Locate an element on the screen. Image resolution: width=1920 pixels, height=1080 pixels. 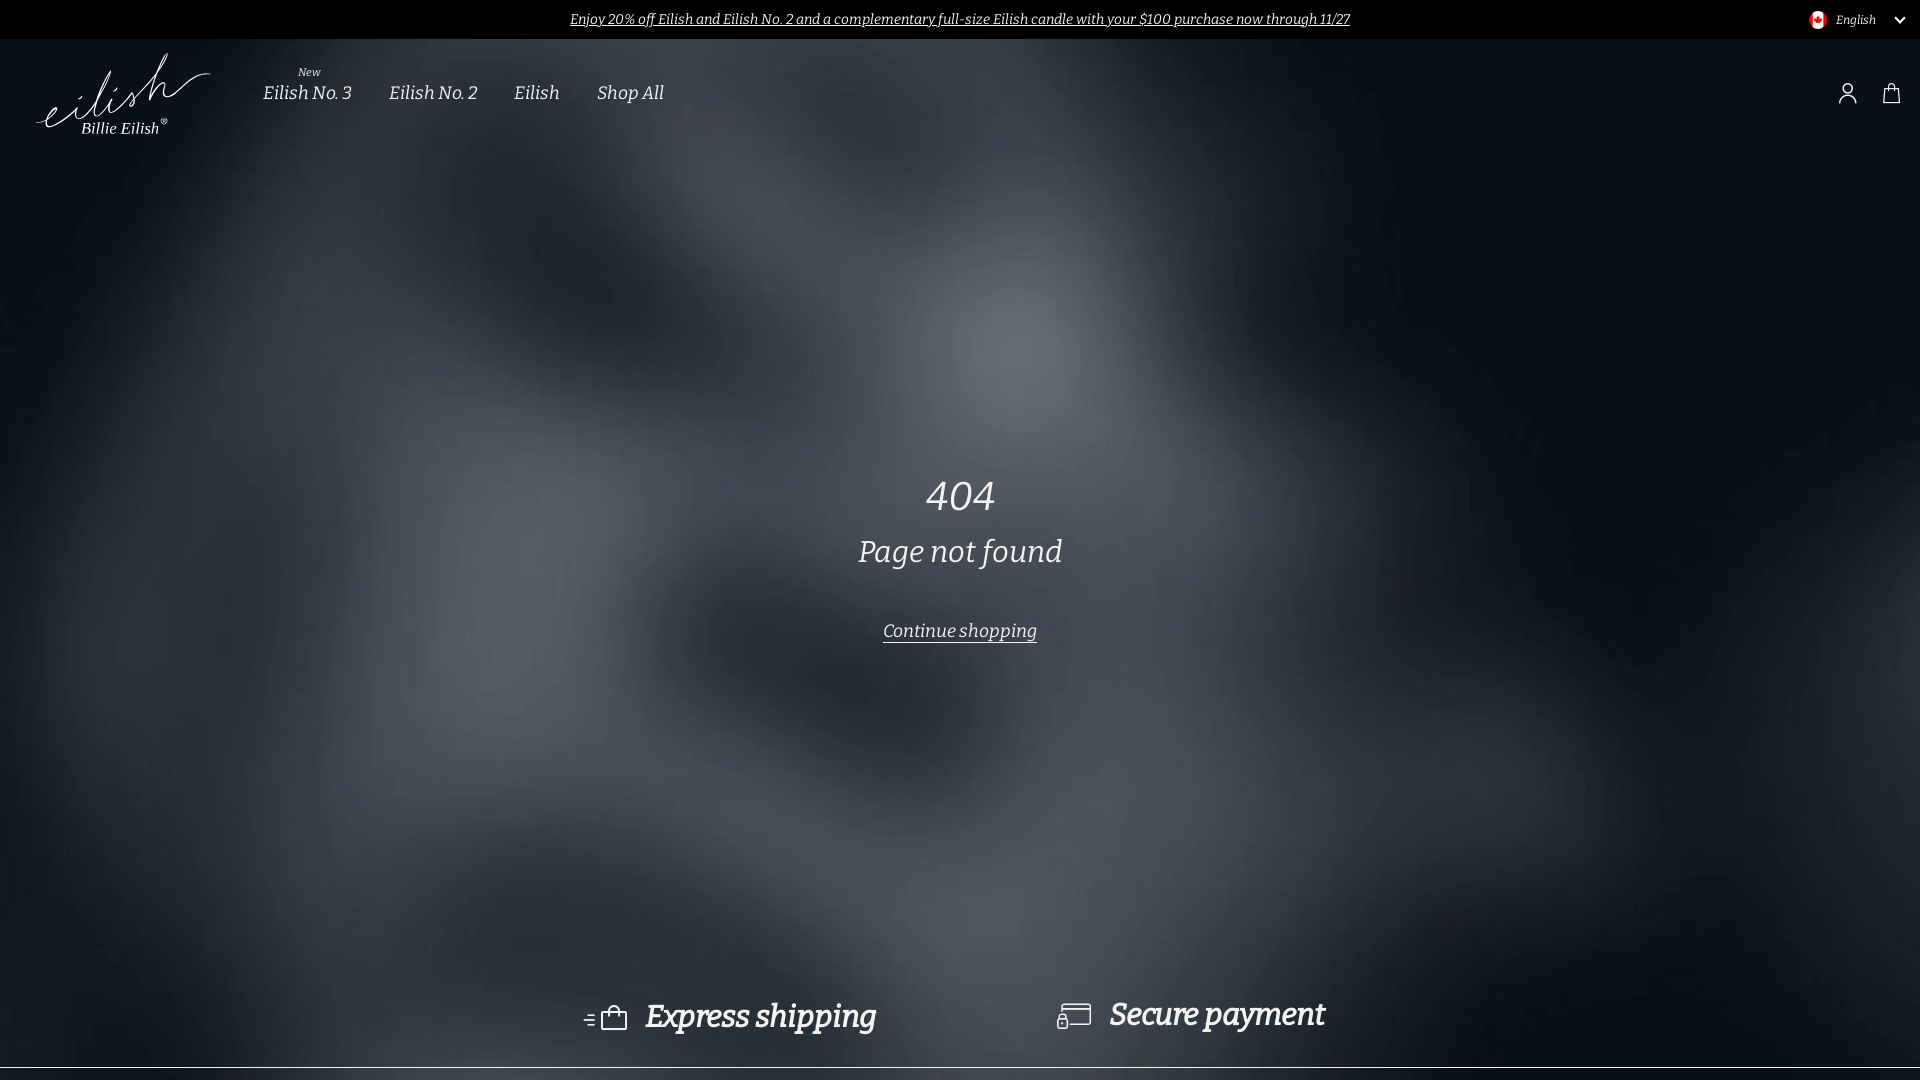
account is located at coordinates (1848, 93).